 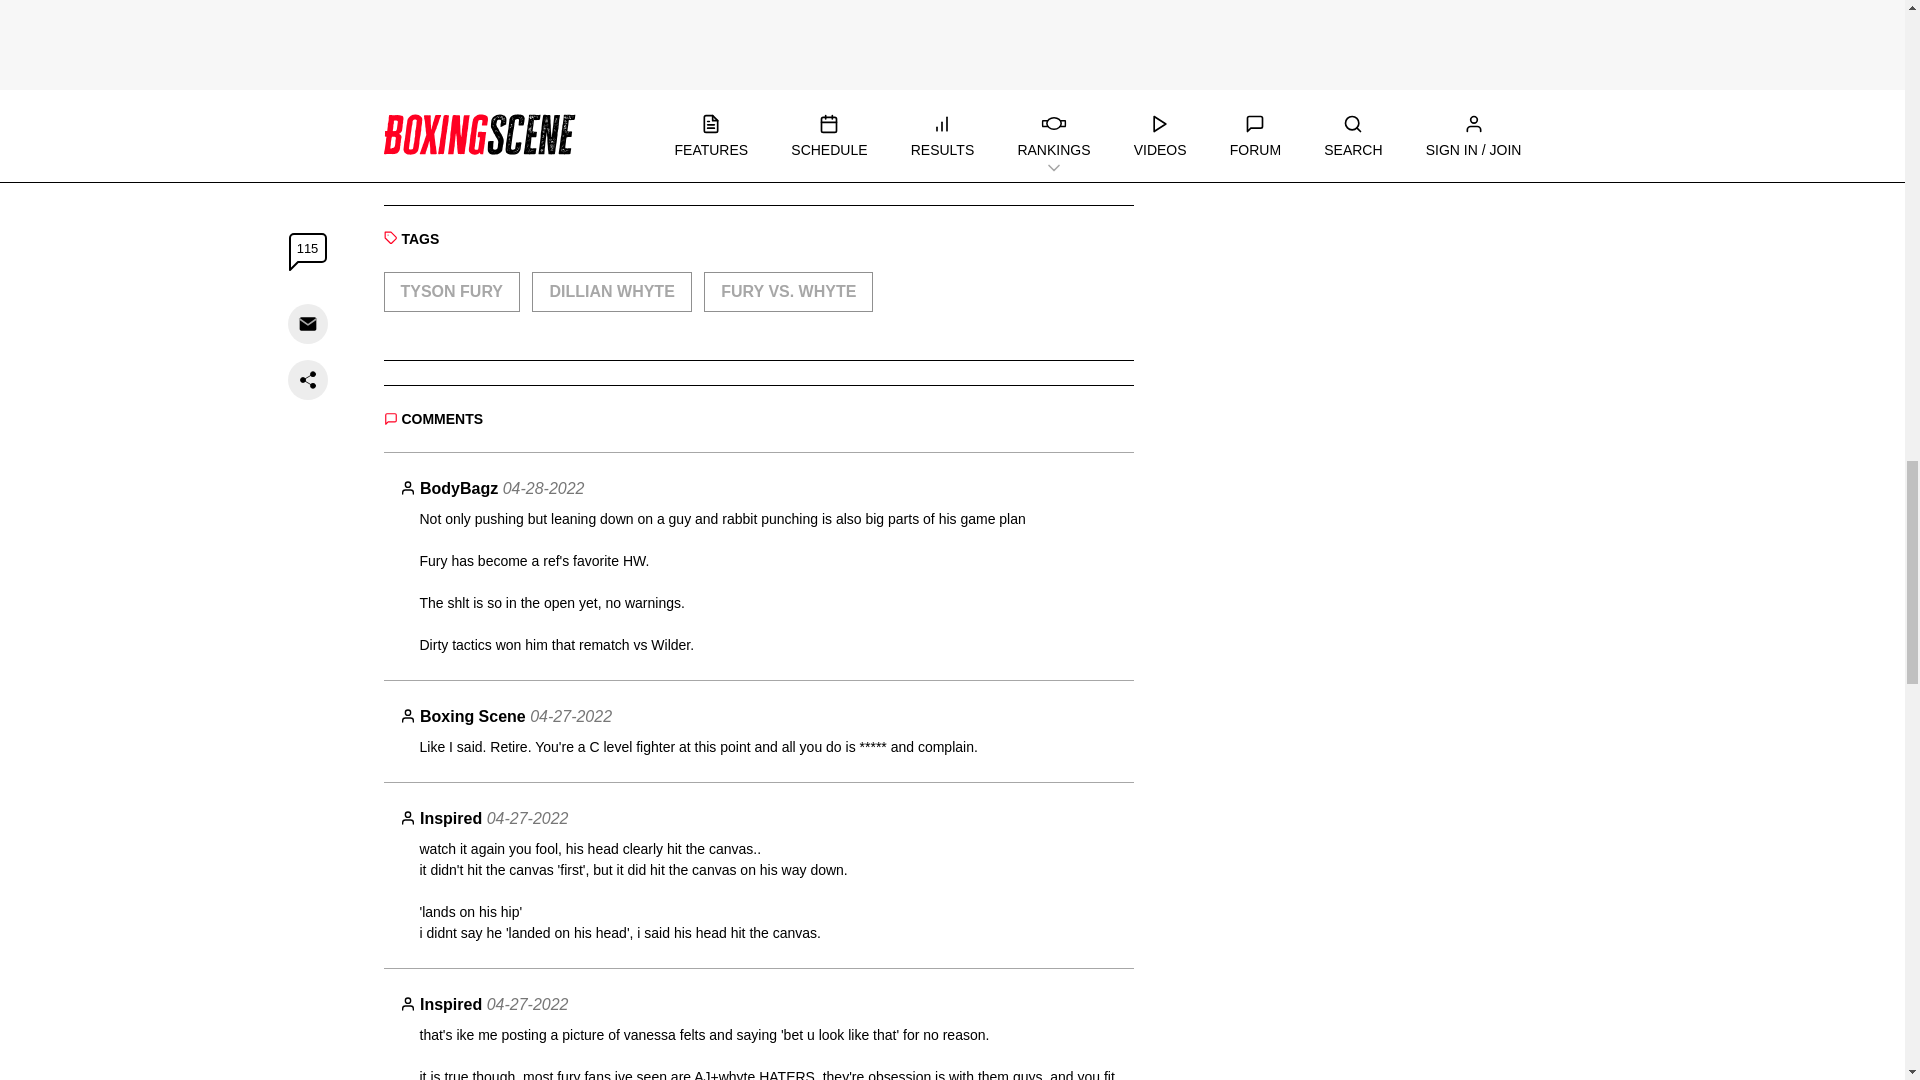 I want to click on TYSON FURY, so click(x=452, y=292).